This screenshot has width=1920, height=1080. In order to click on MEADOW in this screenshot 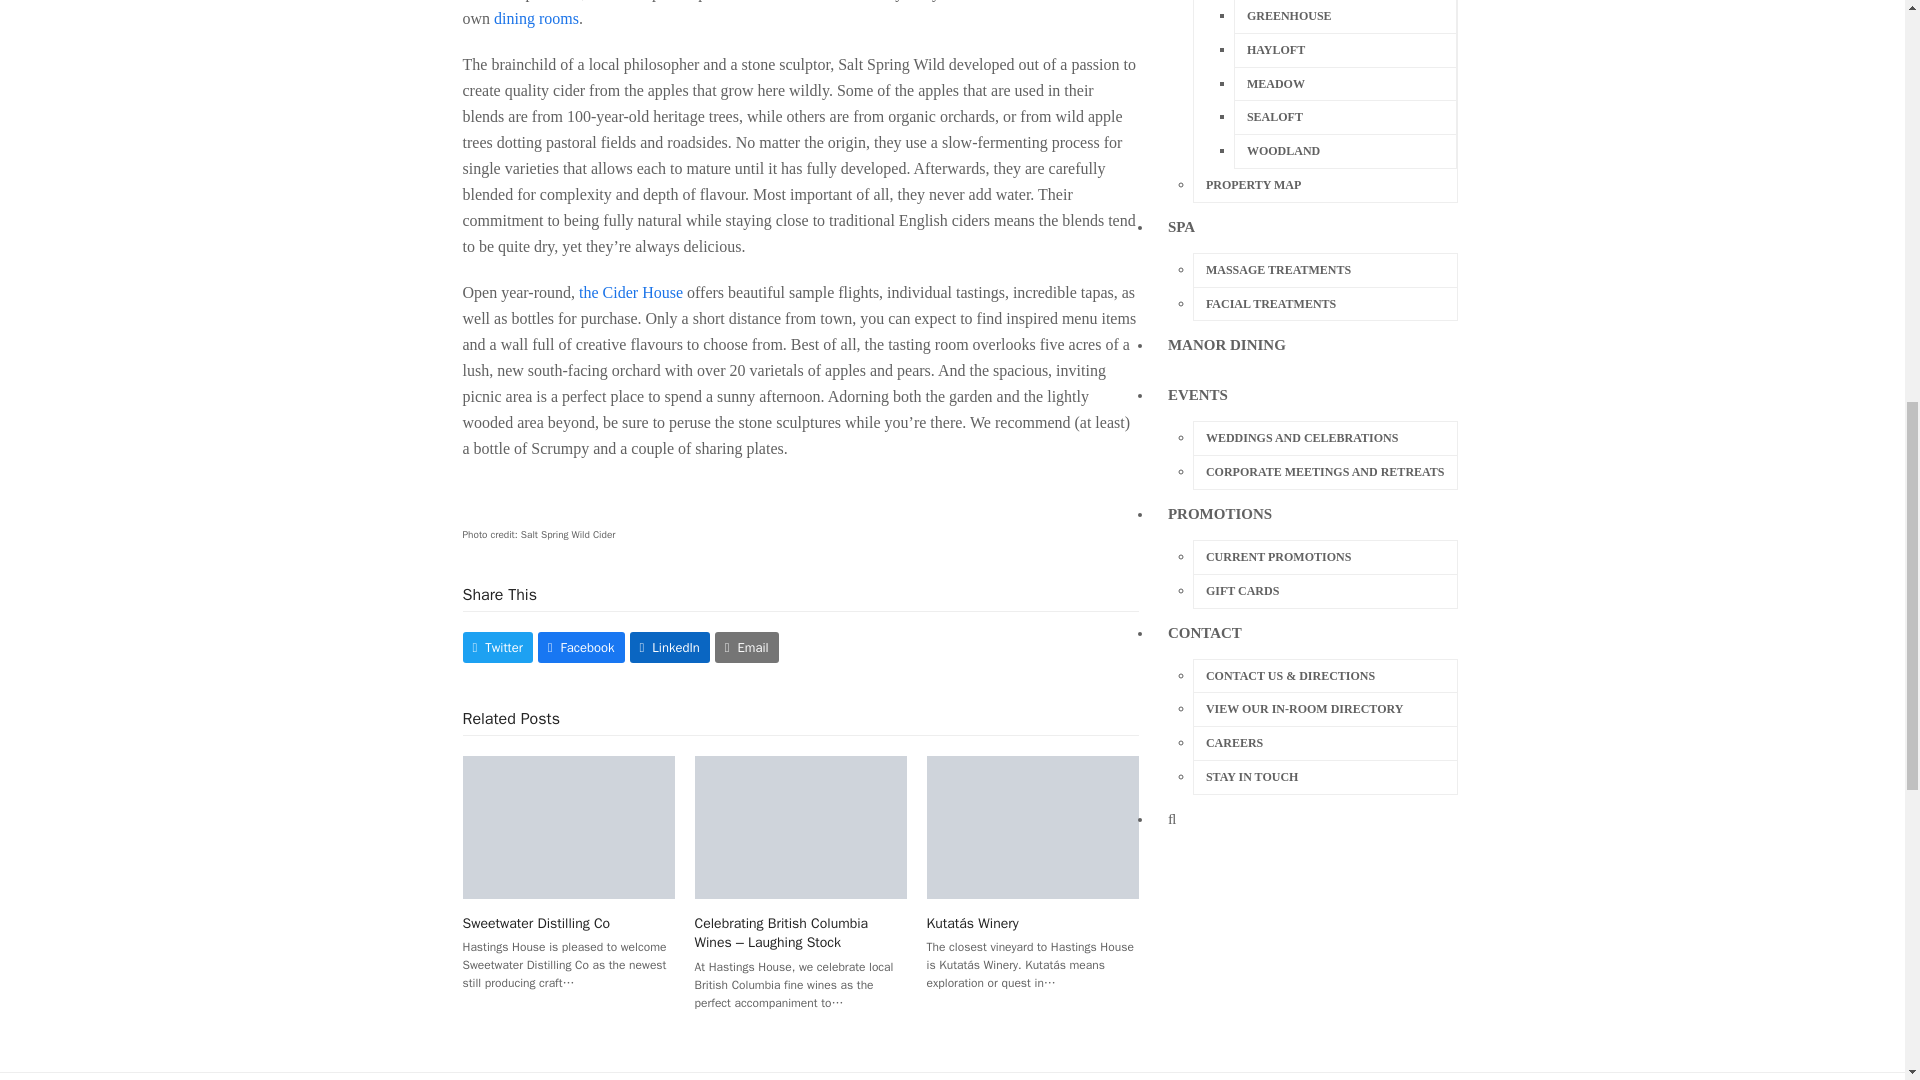, I will do `click(1344, 84)`.